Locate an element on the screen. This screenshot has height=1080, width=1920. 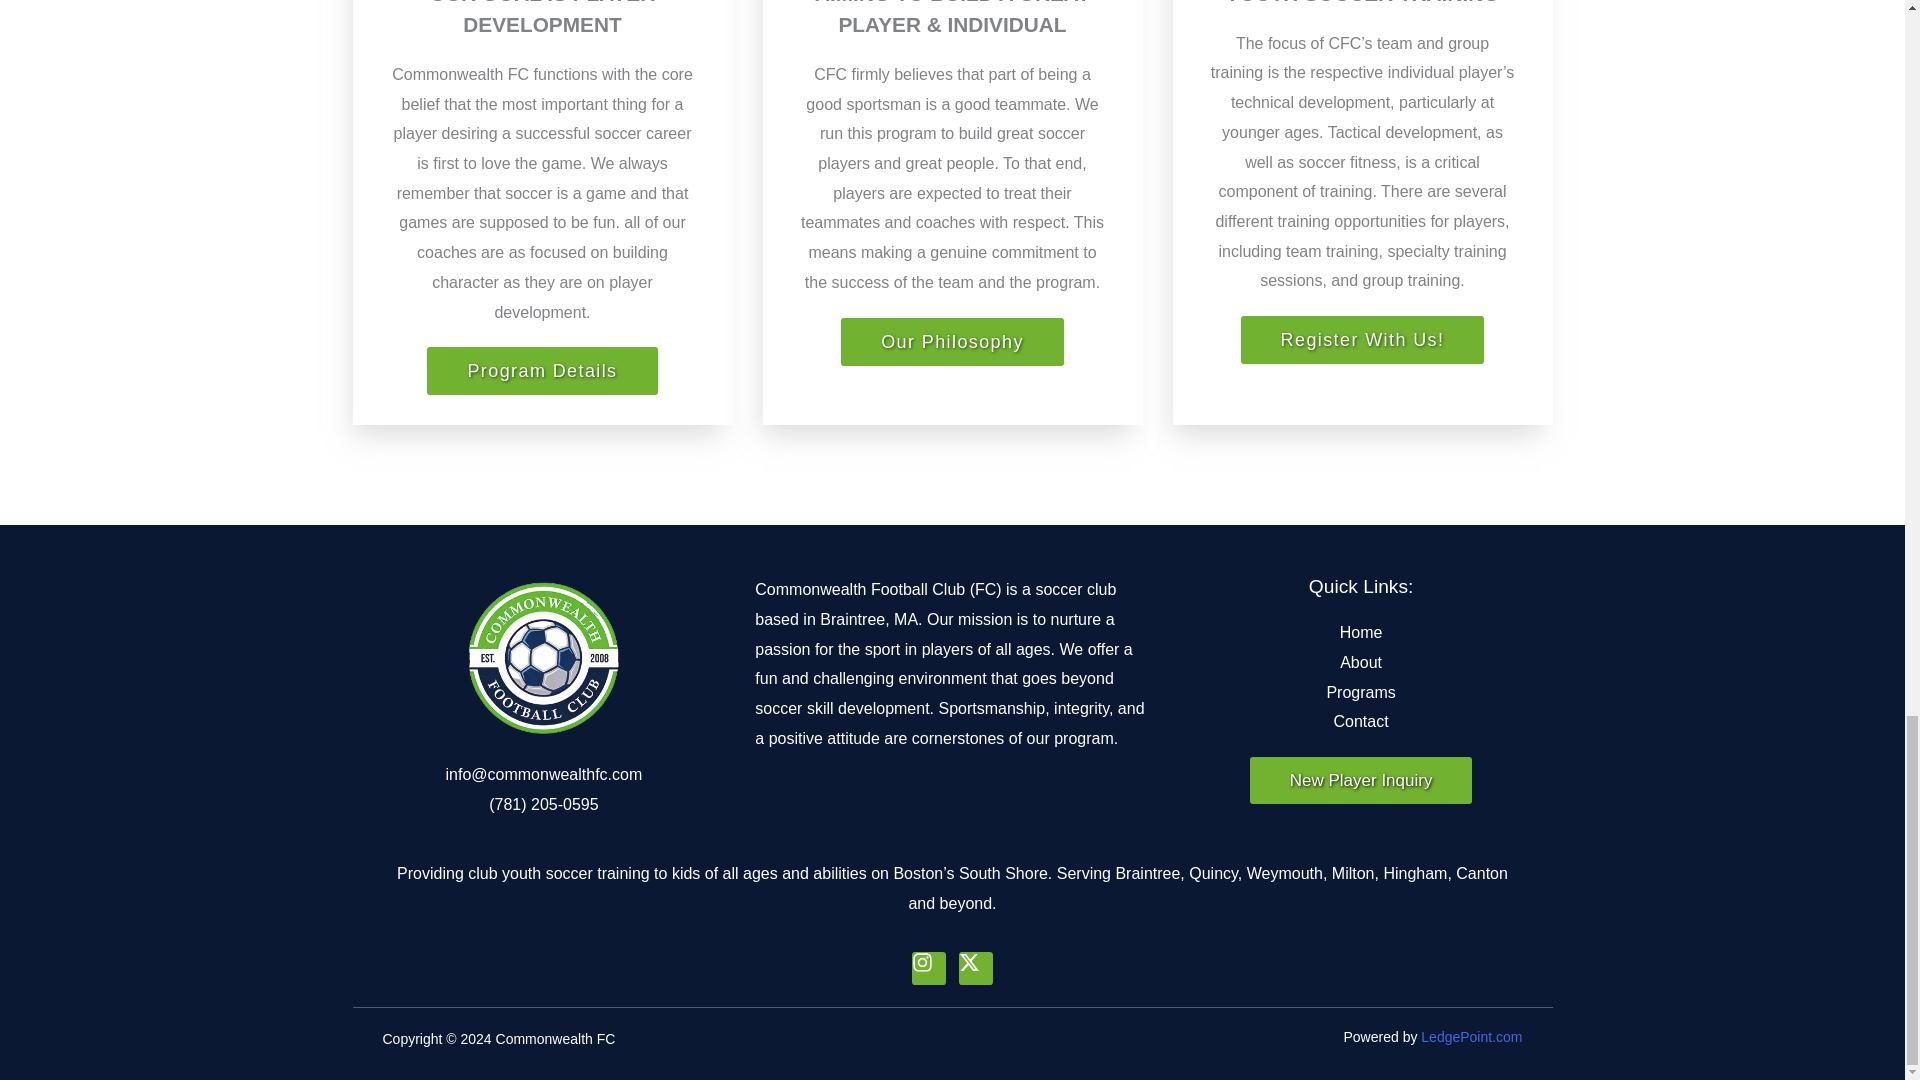
X-twitter is located at coordinates (975, 968).